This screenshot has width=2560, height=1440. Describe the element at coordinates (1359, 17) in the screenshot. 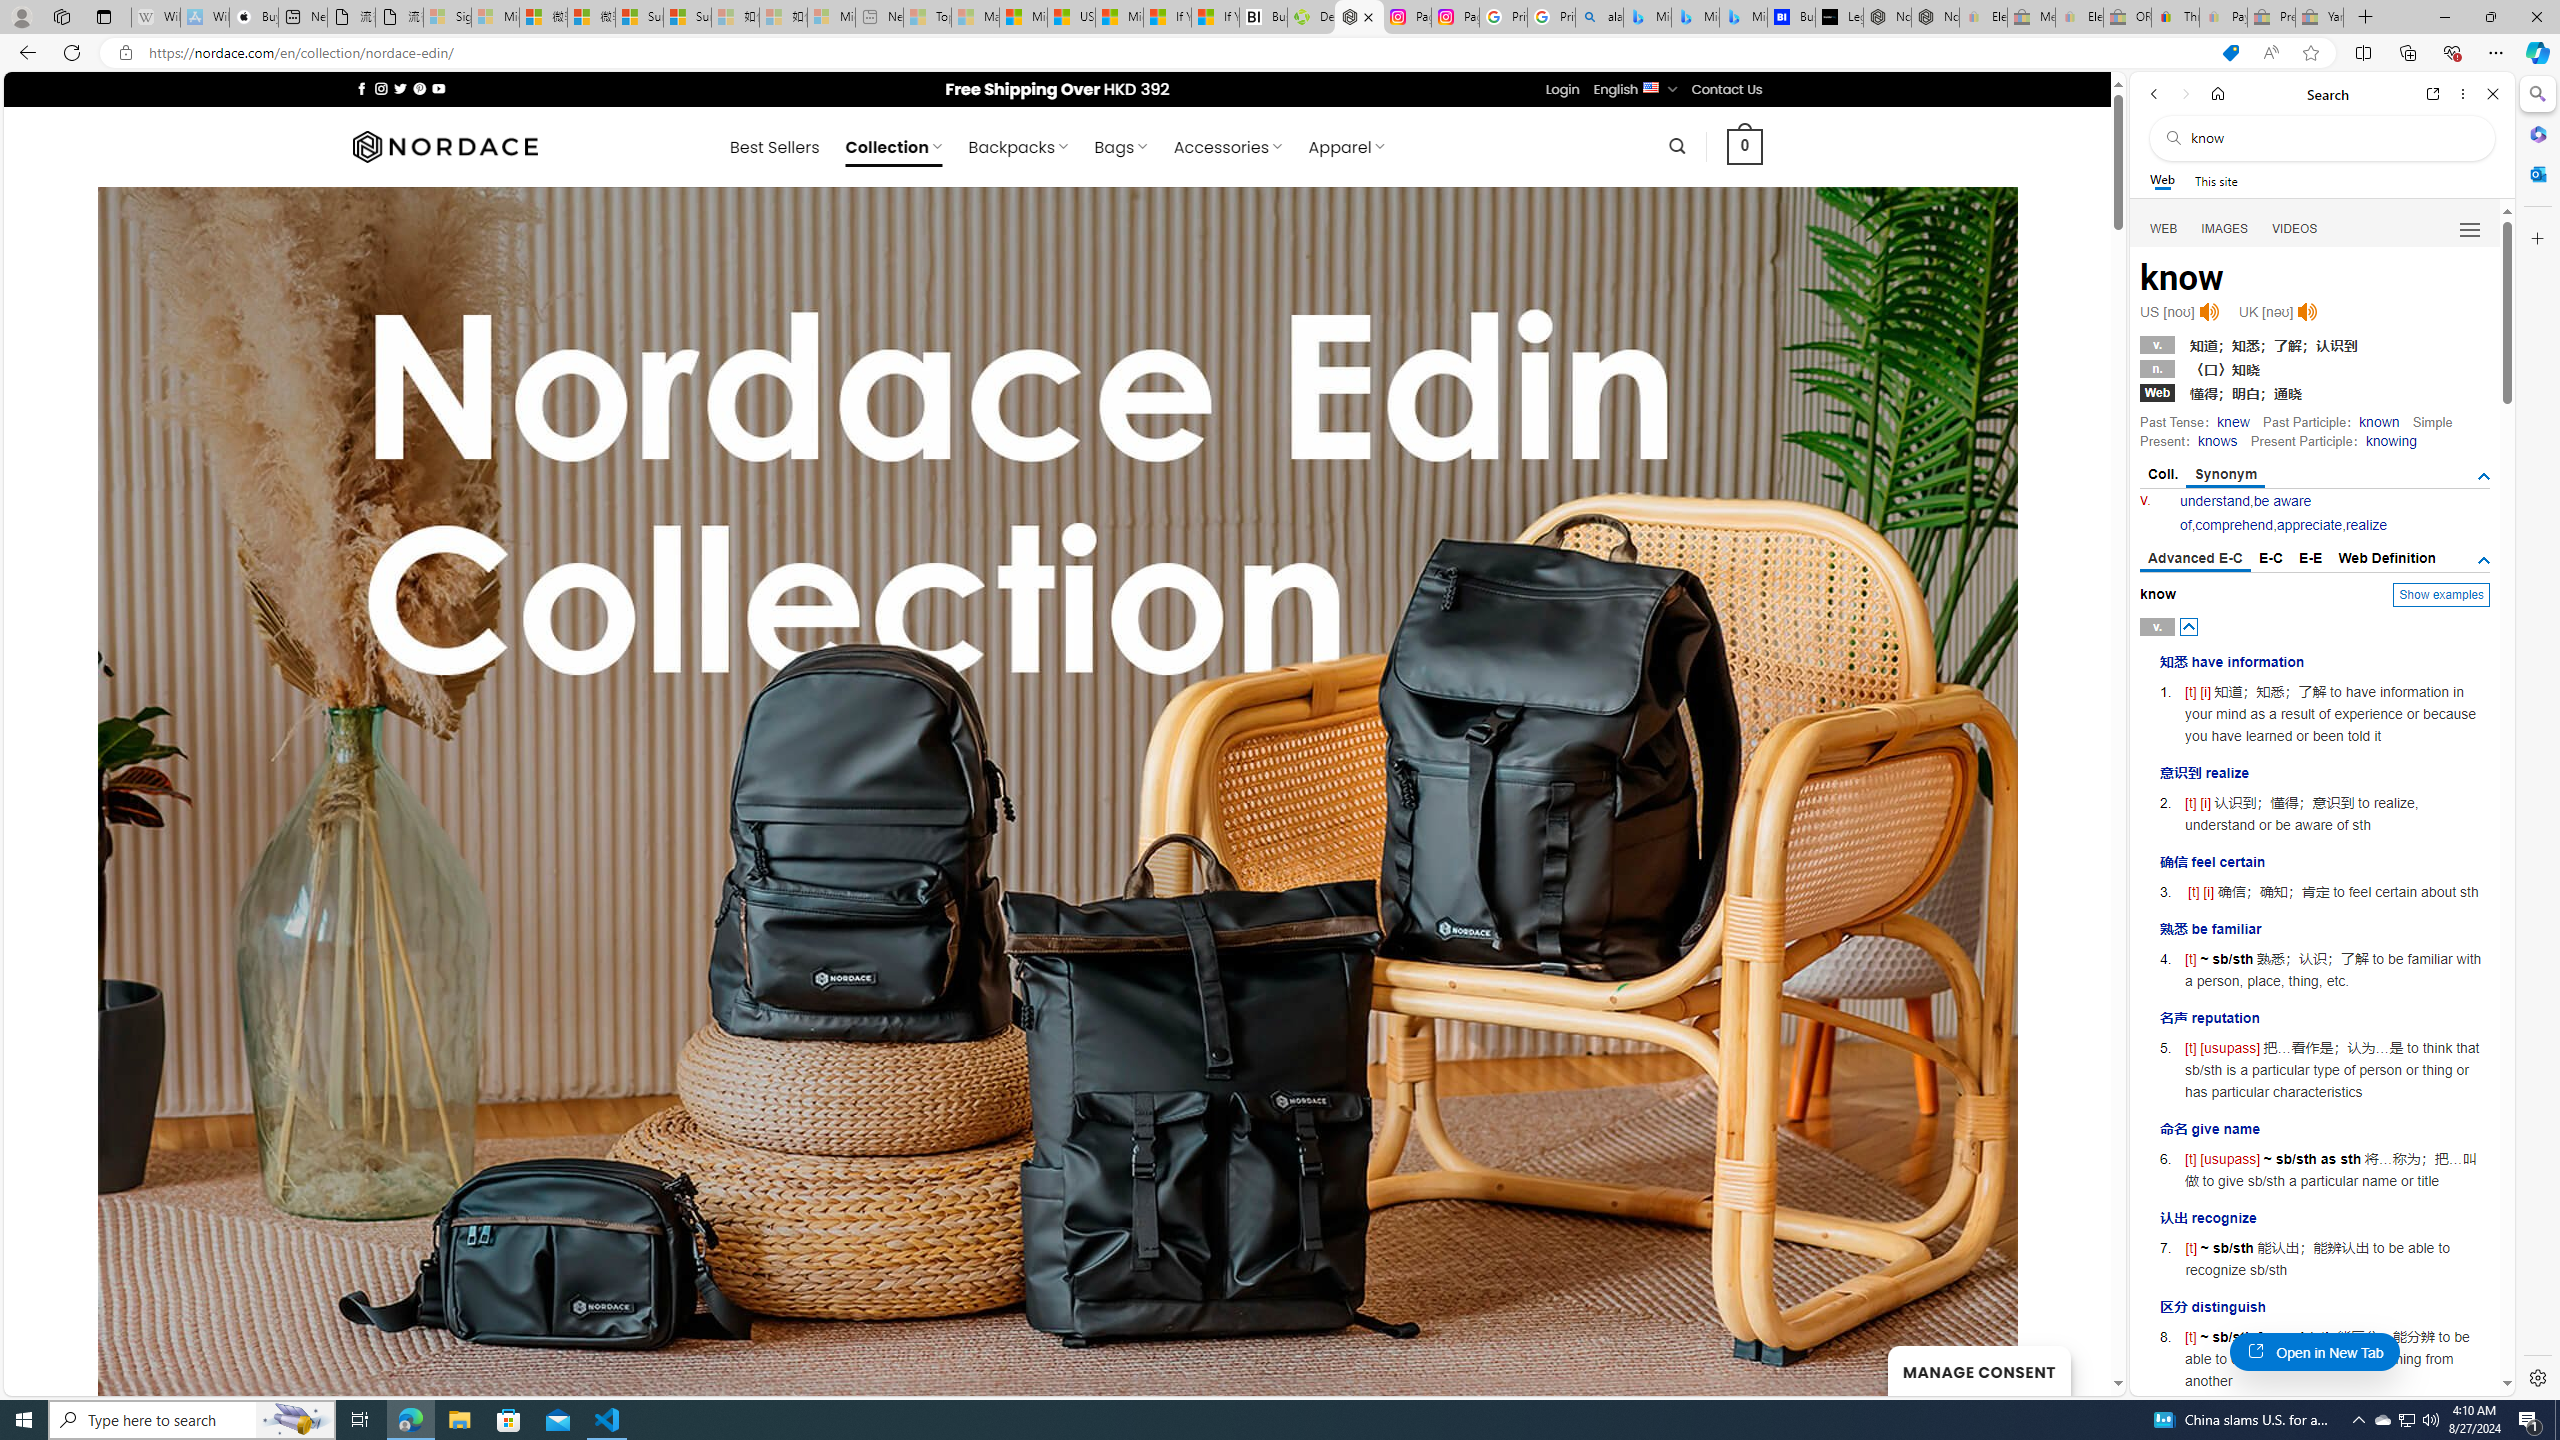

I see `Nordace - Nordace Edin Collection` at that location.